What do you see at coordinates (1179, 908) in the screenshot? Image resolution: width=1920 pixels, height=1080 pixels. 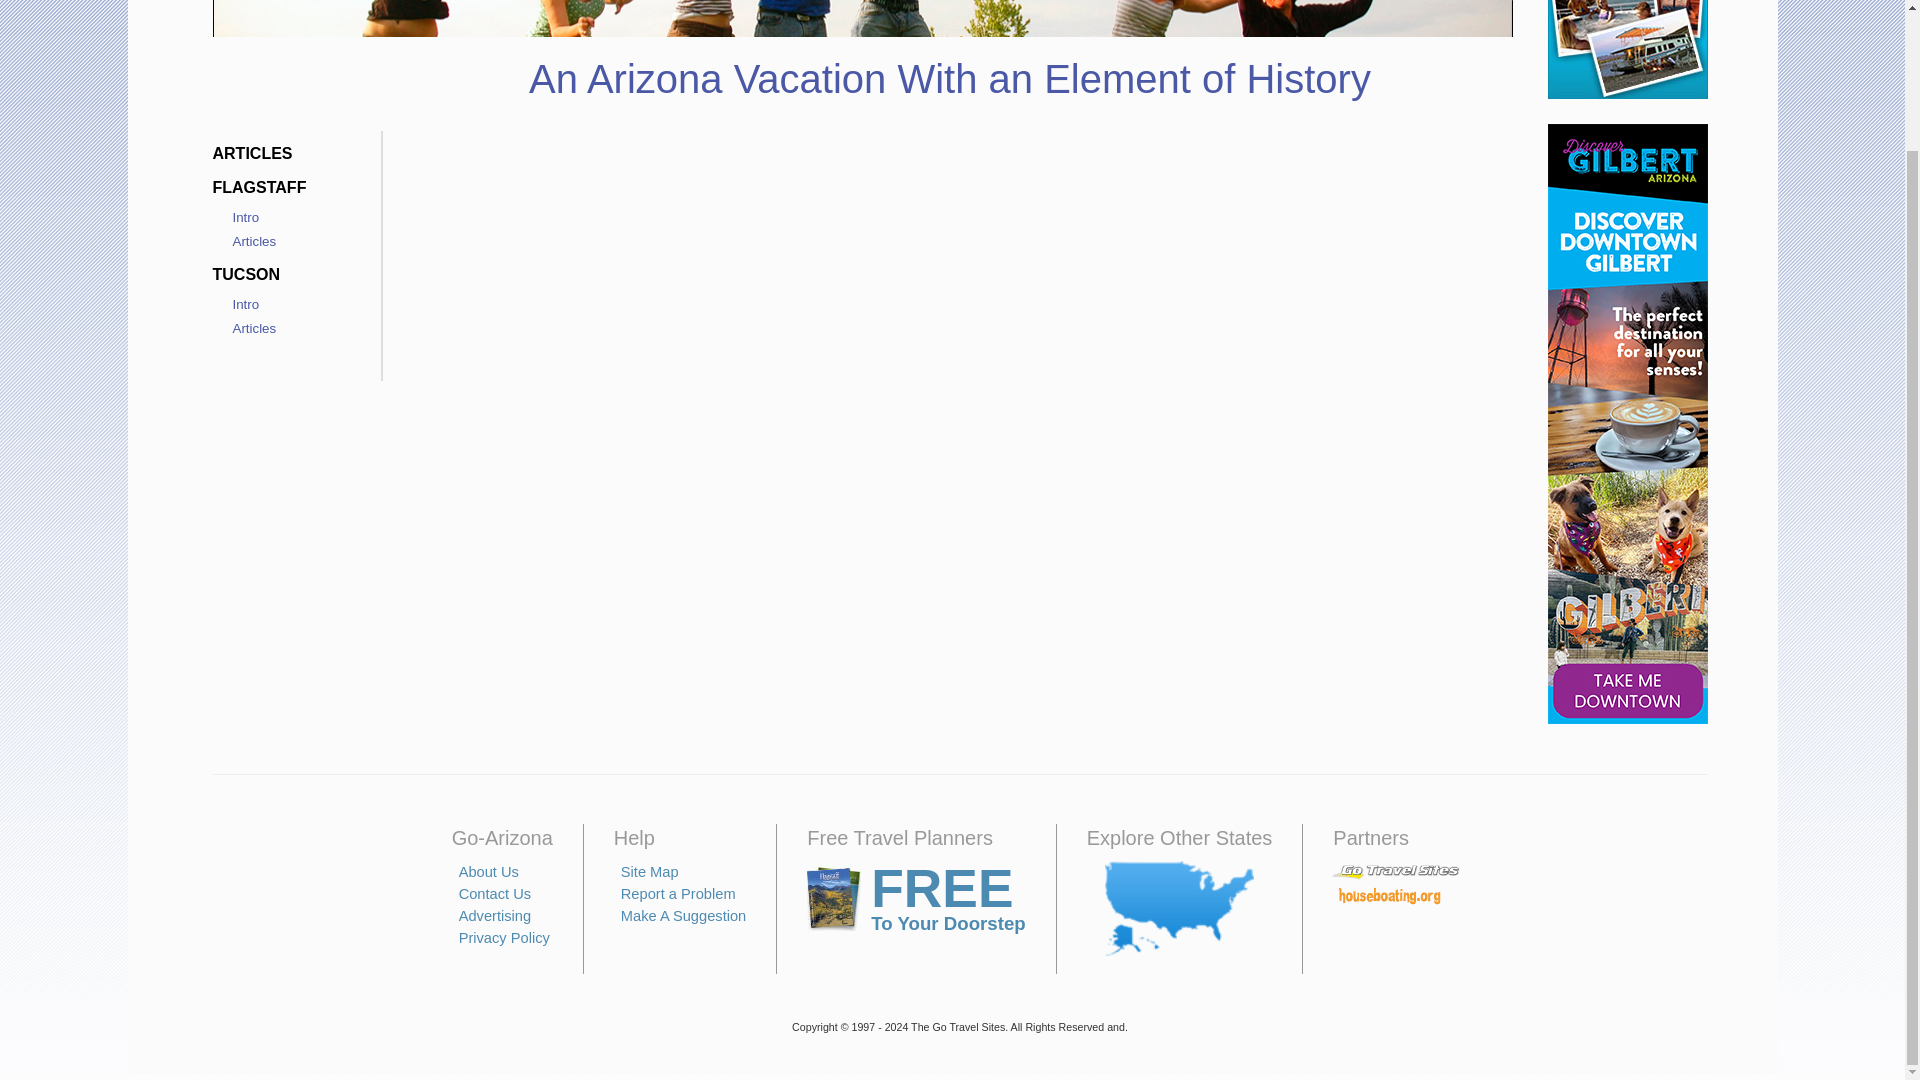 I see `Click here to explore other Go Travel Sites` at bounding box center [1179, 908].